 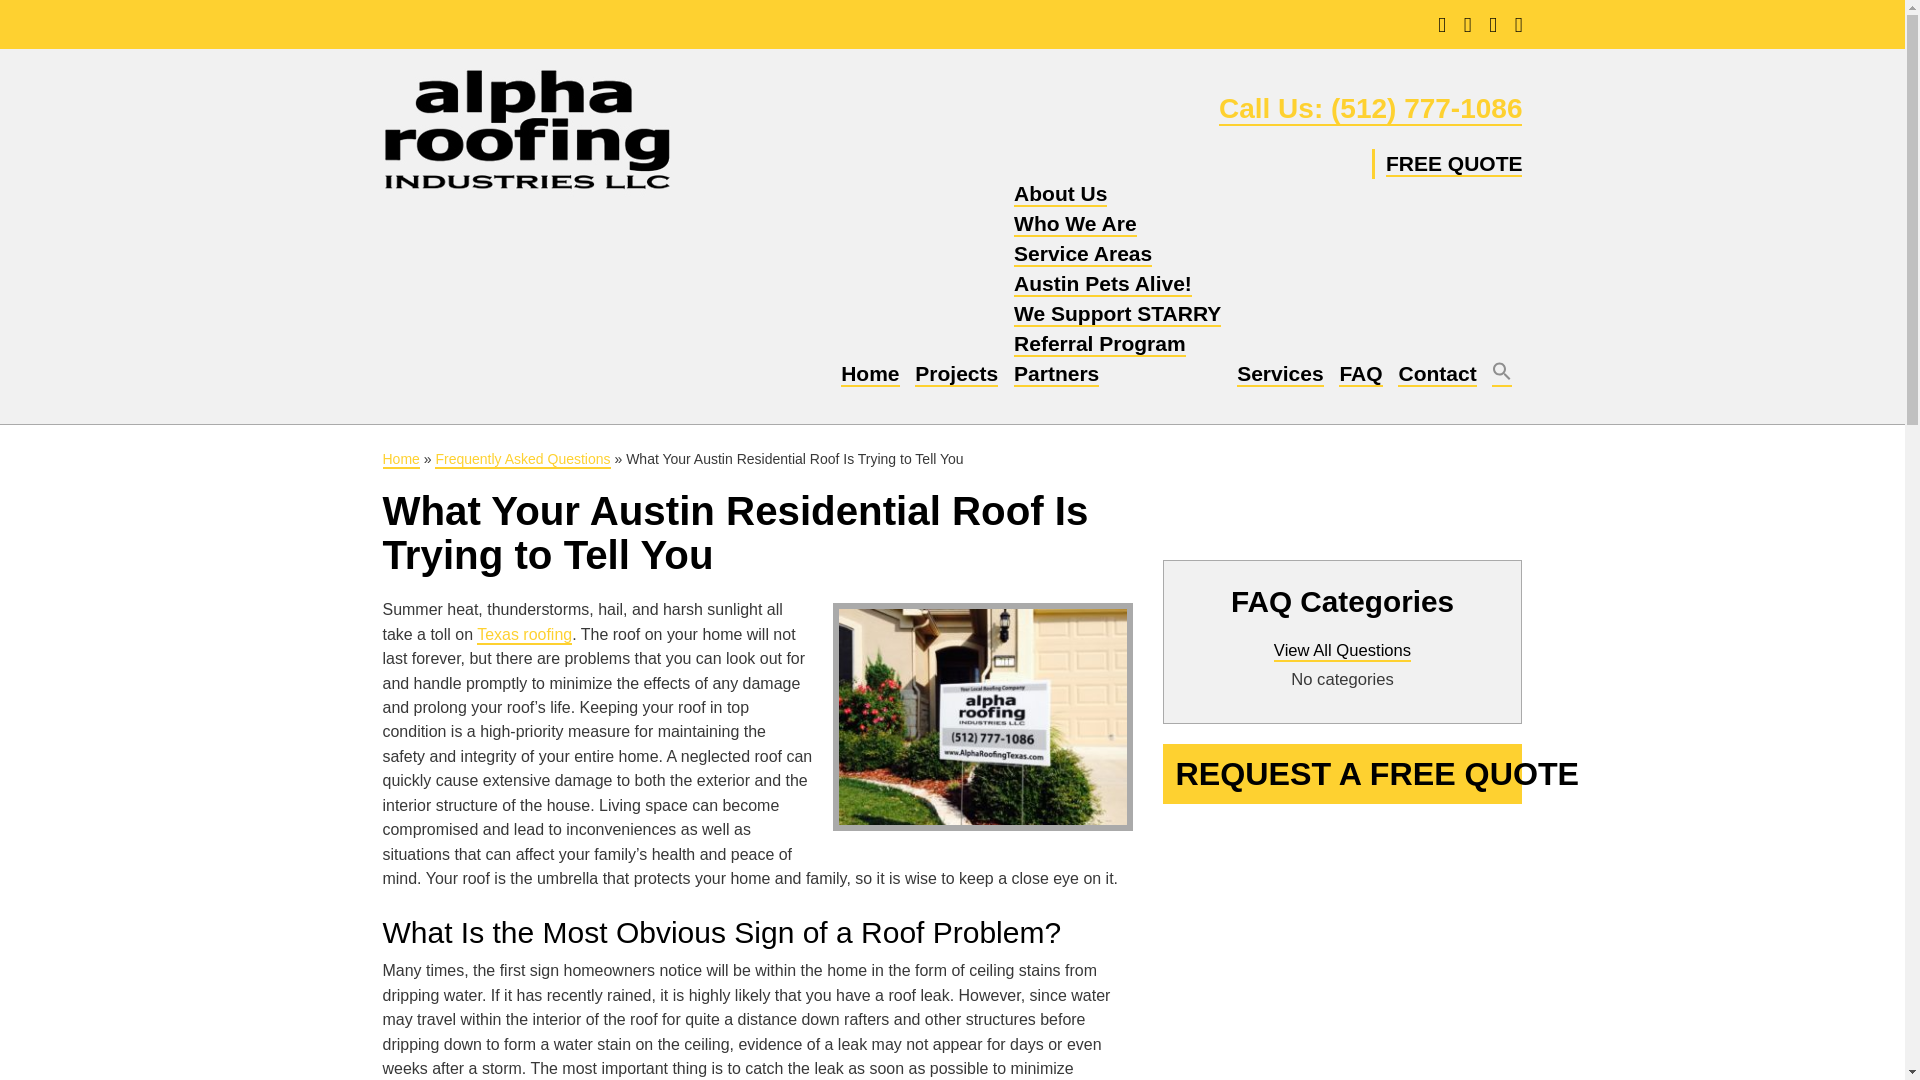 What do you see at coordinates (1117, 314) in the screenshot?
I see `We Support STARRY` at bounding box center [1117, 314].